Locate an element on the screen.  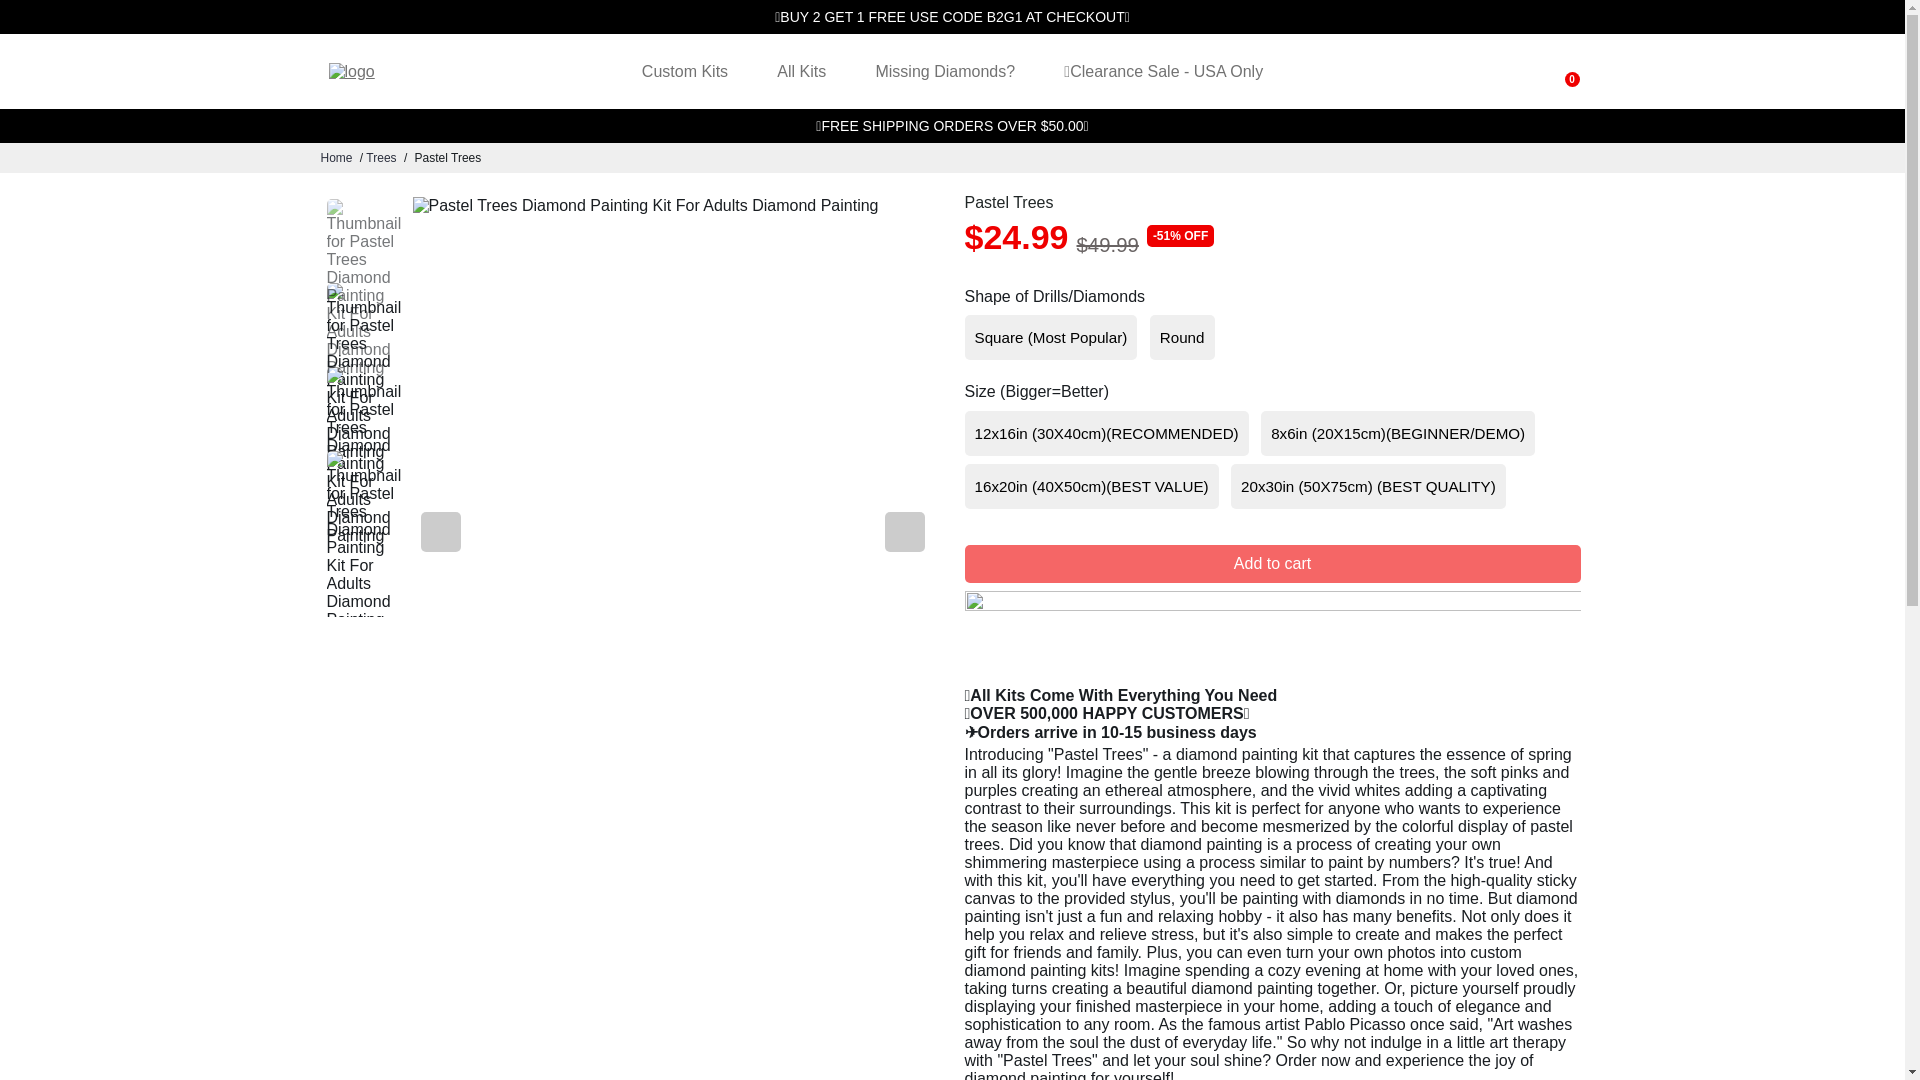
All Kits is located at coordinates (801, 71).